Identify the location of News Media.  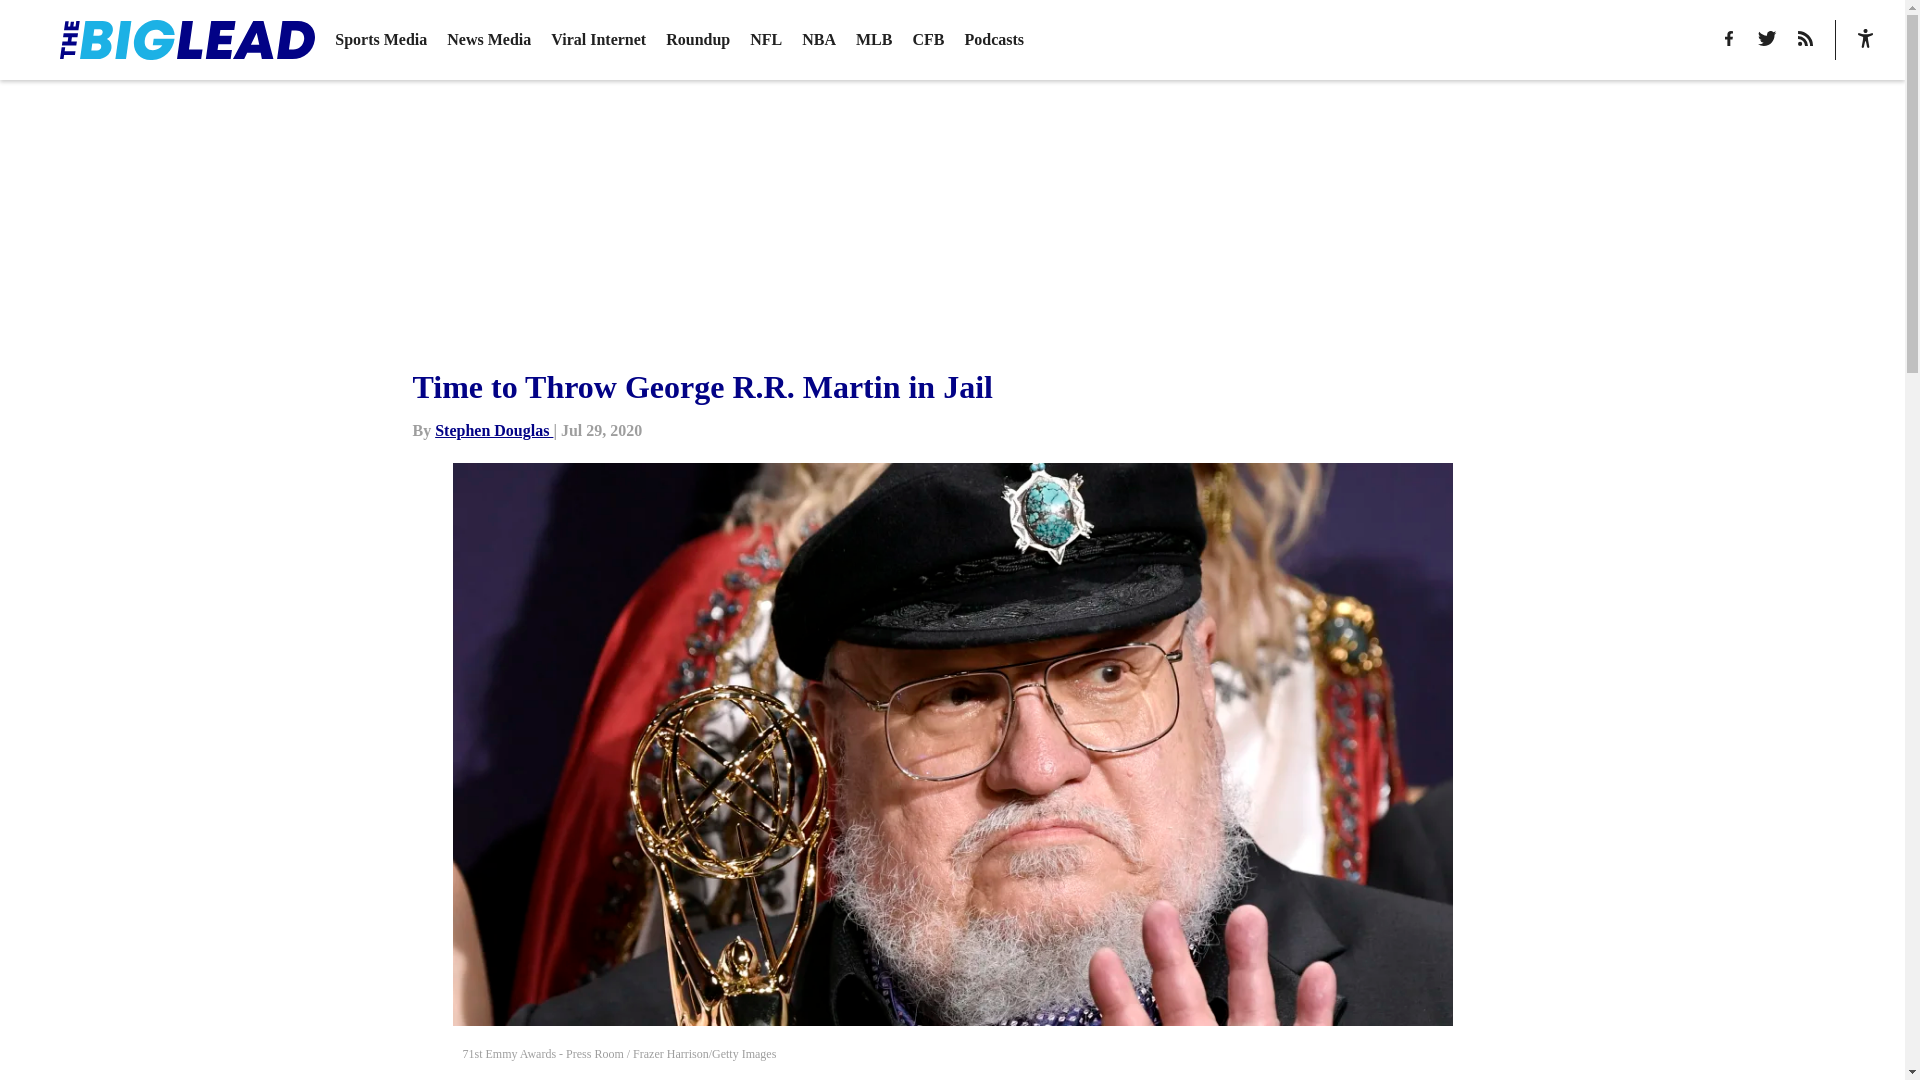
(489, 40).